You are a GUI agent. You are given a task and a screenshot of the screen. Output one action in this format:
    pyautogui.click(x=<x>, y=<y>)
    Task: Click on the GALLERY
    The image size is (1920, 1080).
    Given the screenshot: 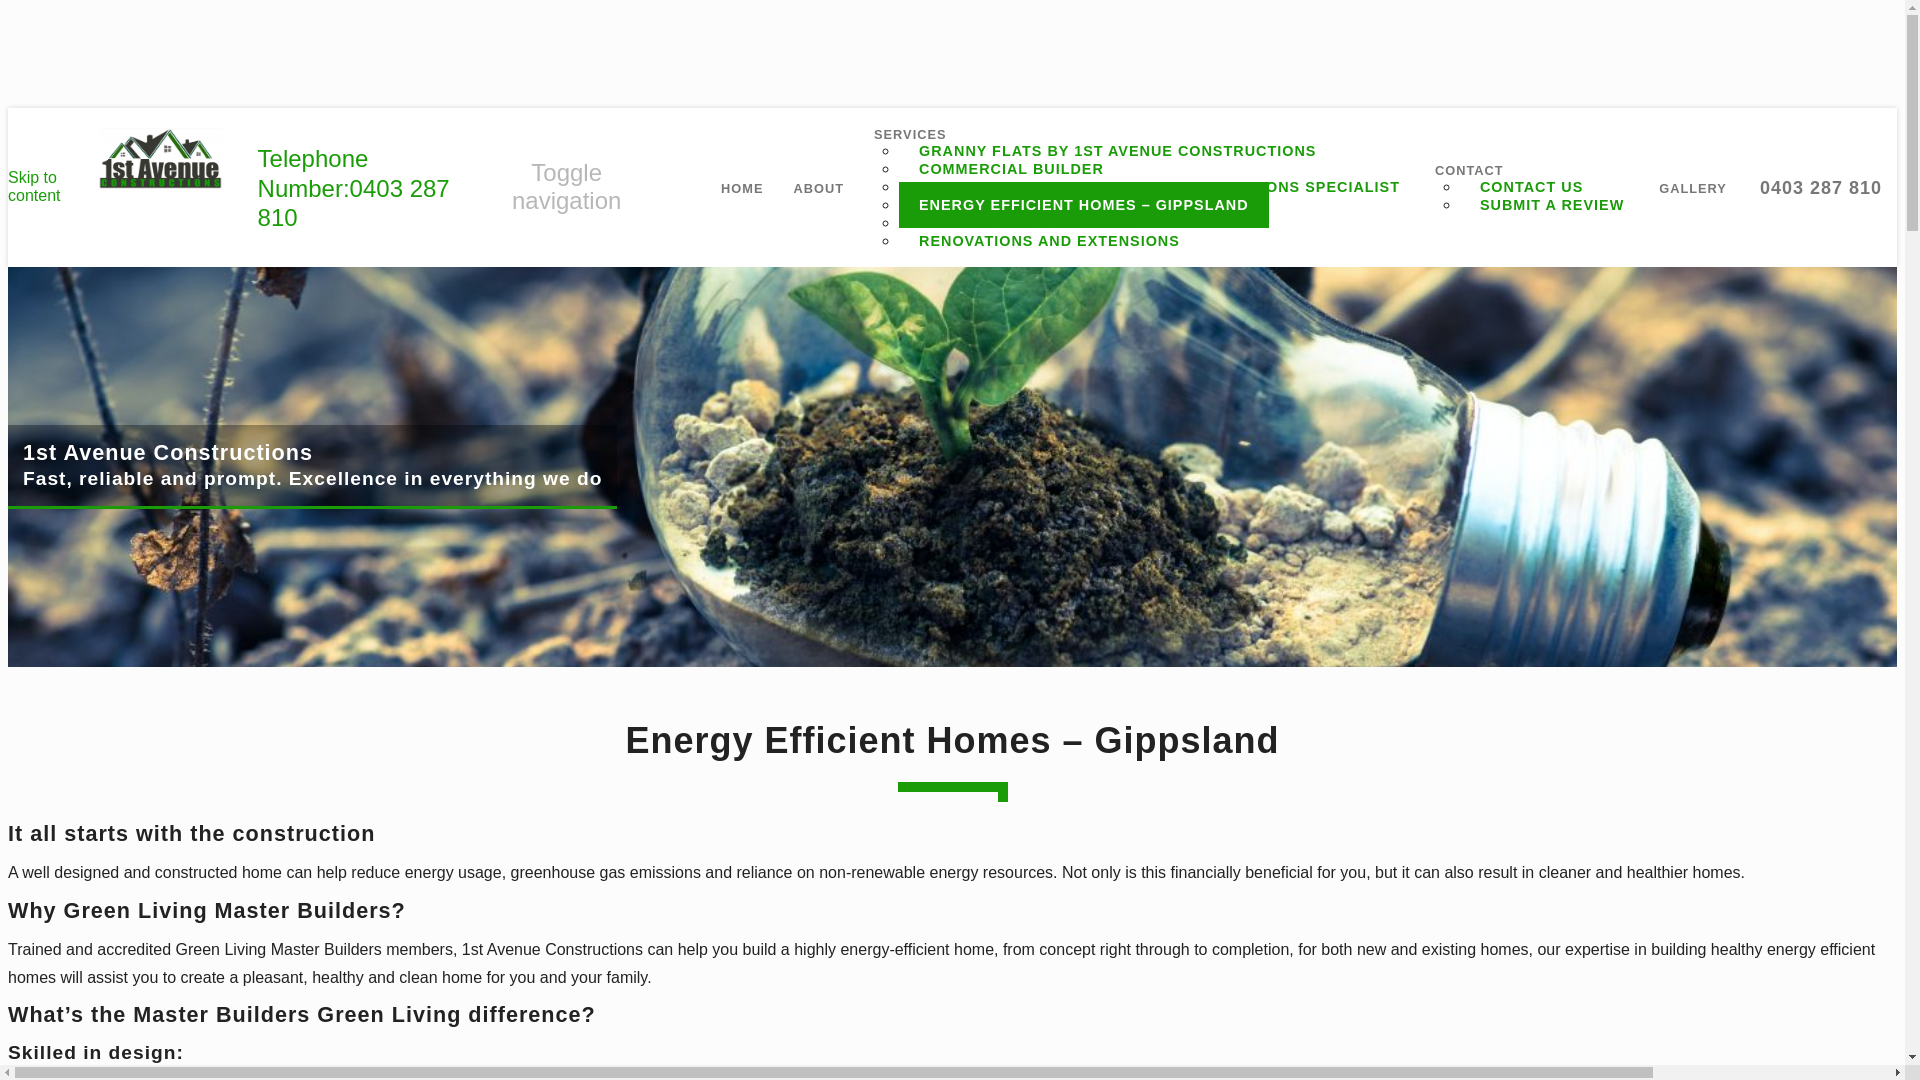 What is the action you would take?
    pyautogui.click(x=1692, y=188)
    